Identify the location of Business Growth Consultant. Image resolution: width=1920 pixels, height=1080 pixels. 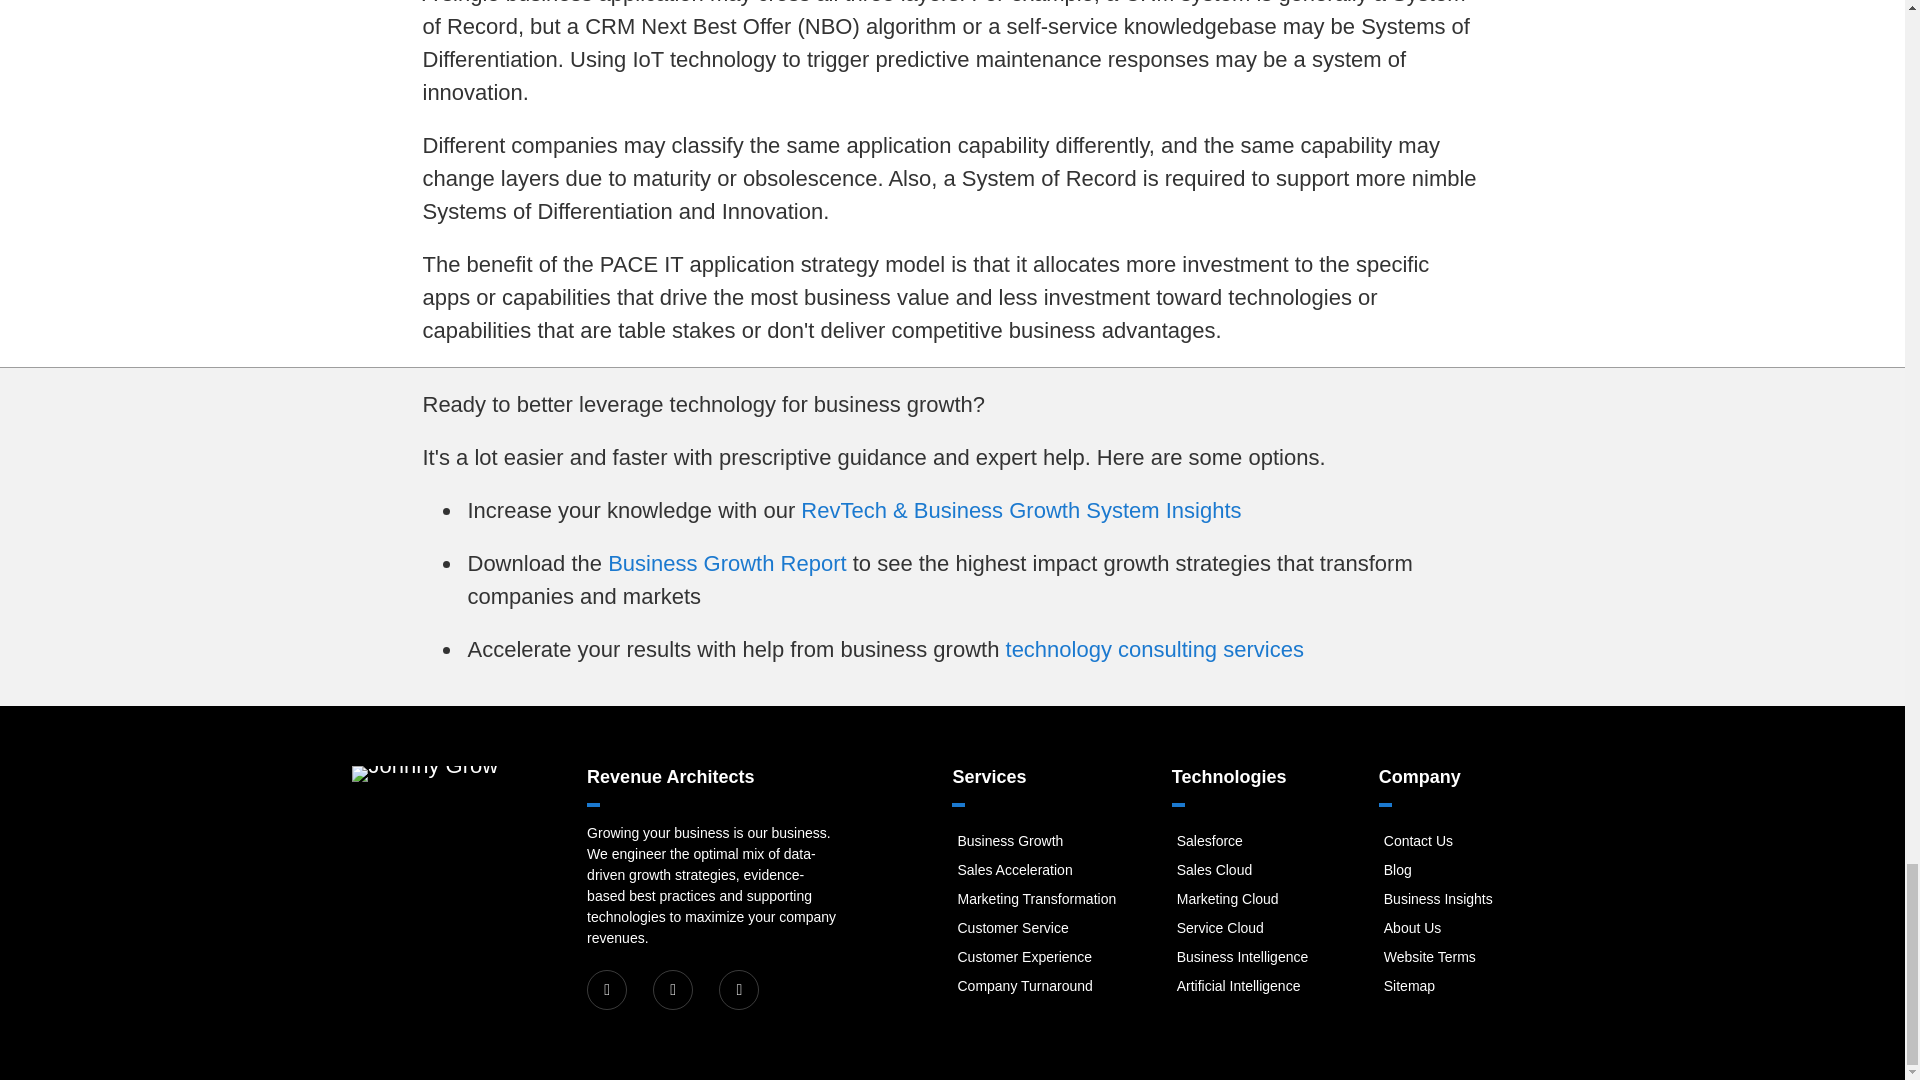
(1010, 840).